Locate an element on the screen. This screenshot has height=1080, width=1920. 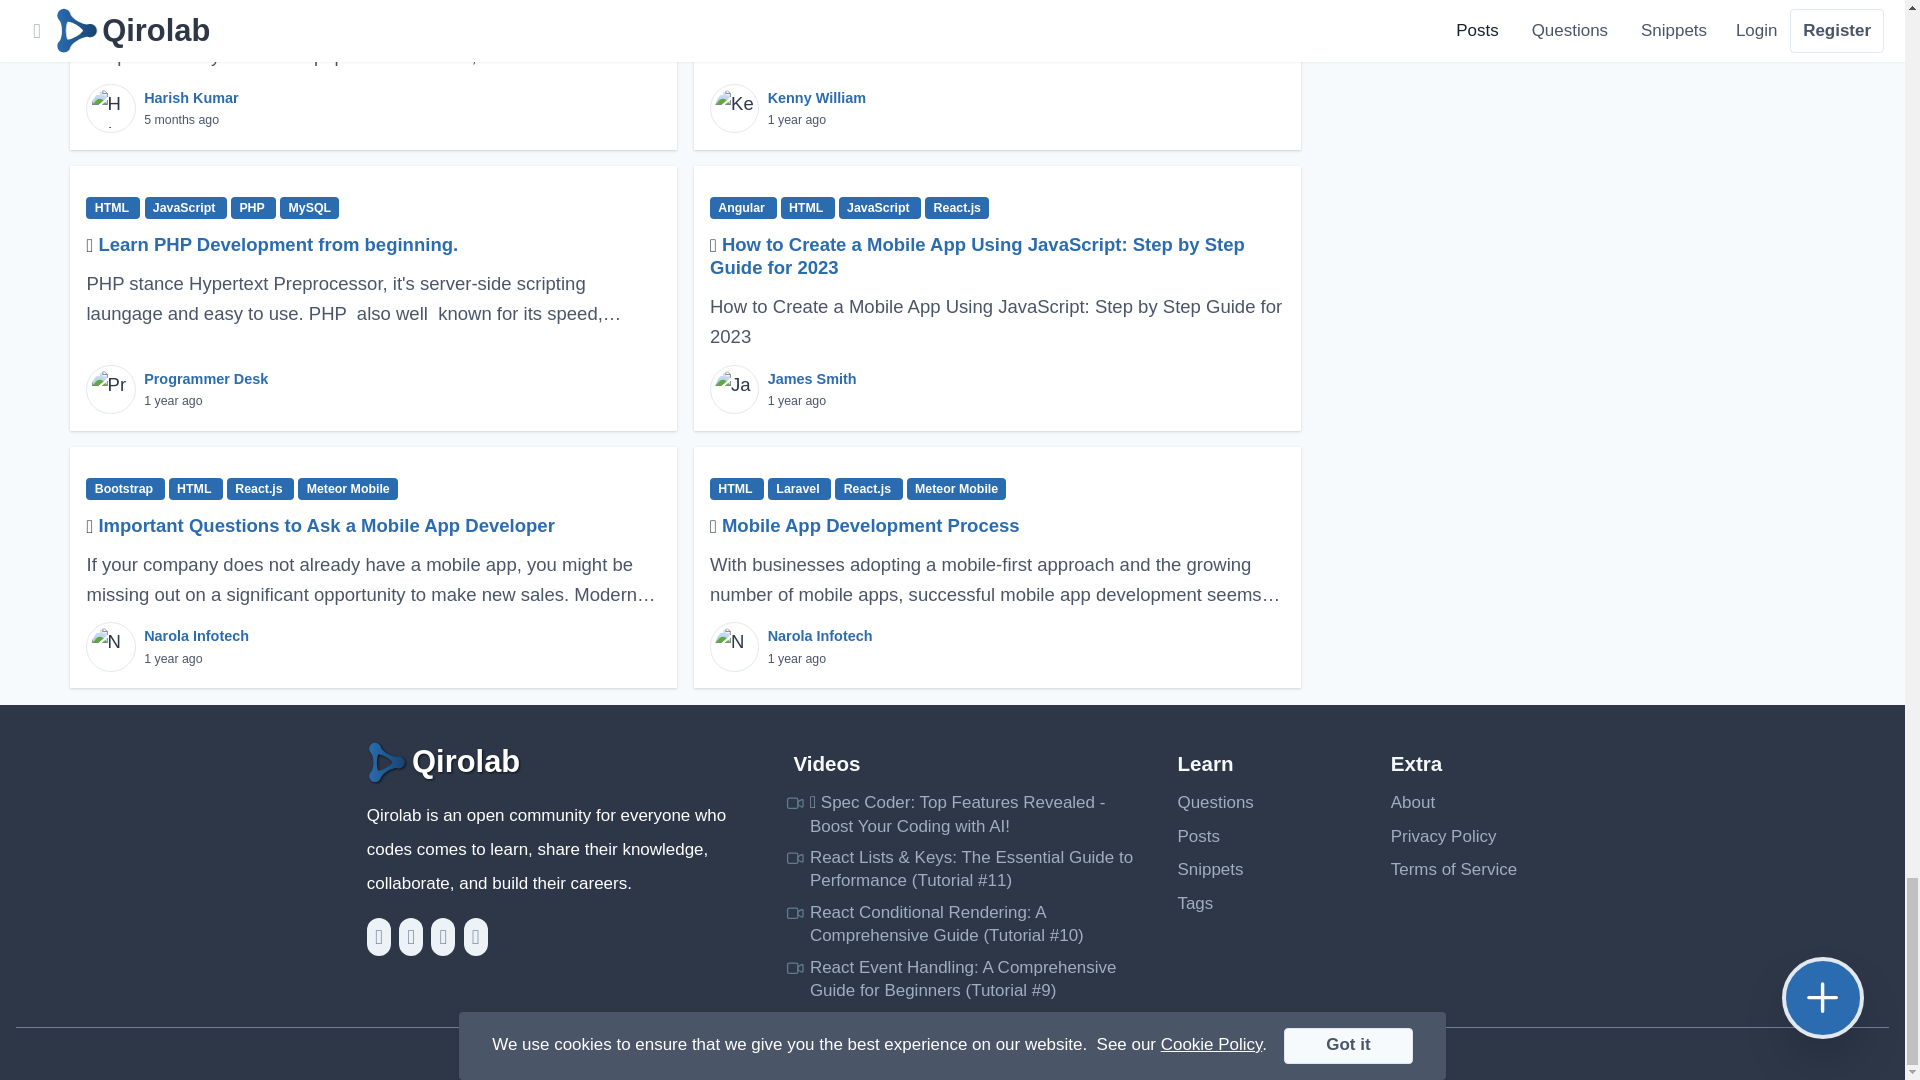
React.js is located at coordinates (956, 208).